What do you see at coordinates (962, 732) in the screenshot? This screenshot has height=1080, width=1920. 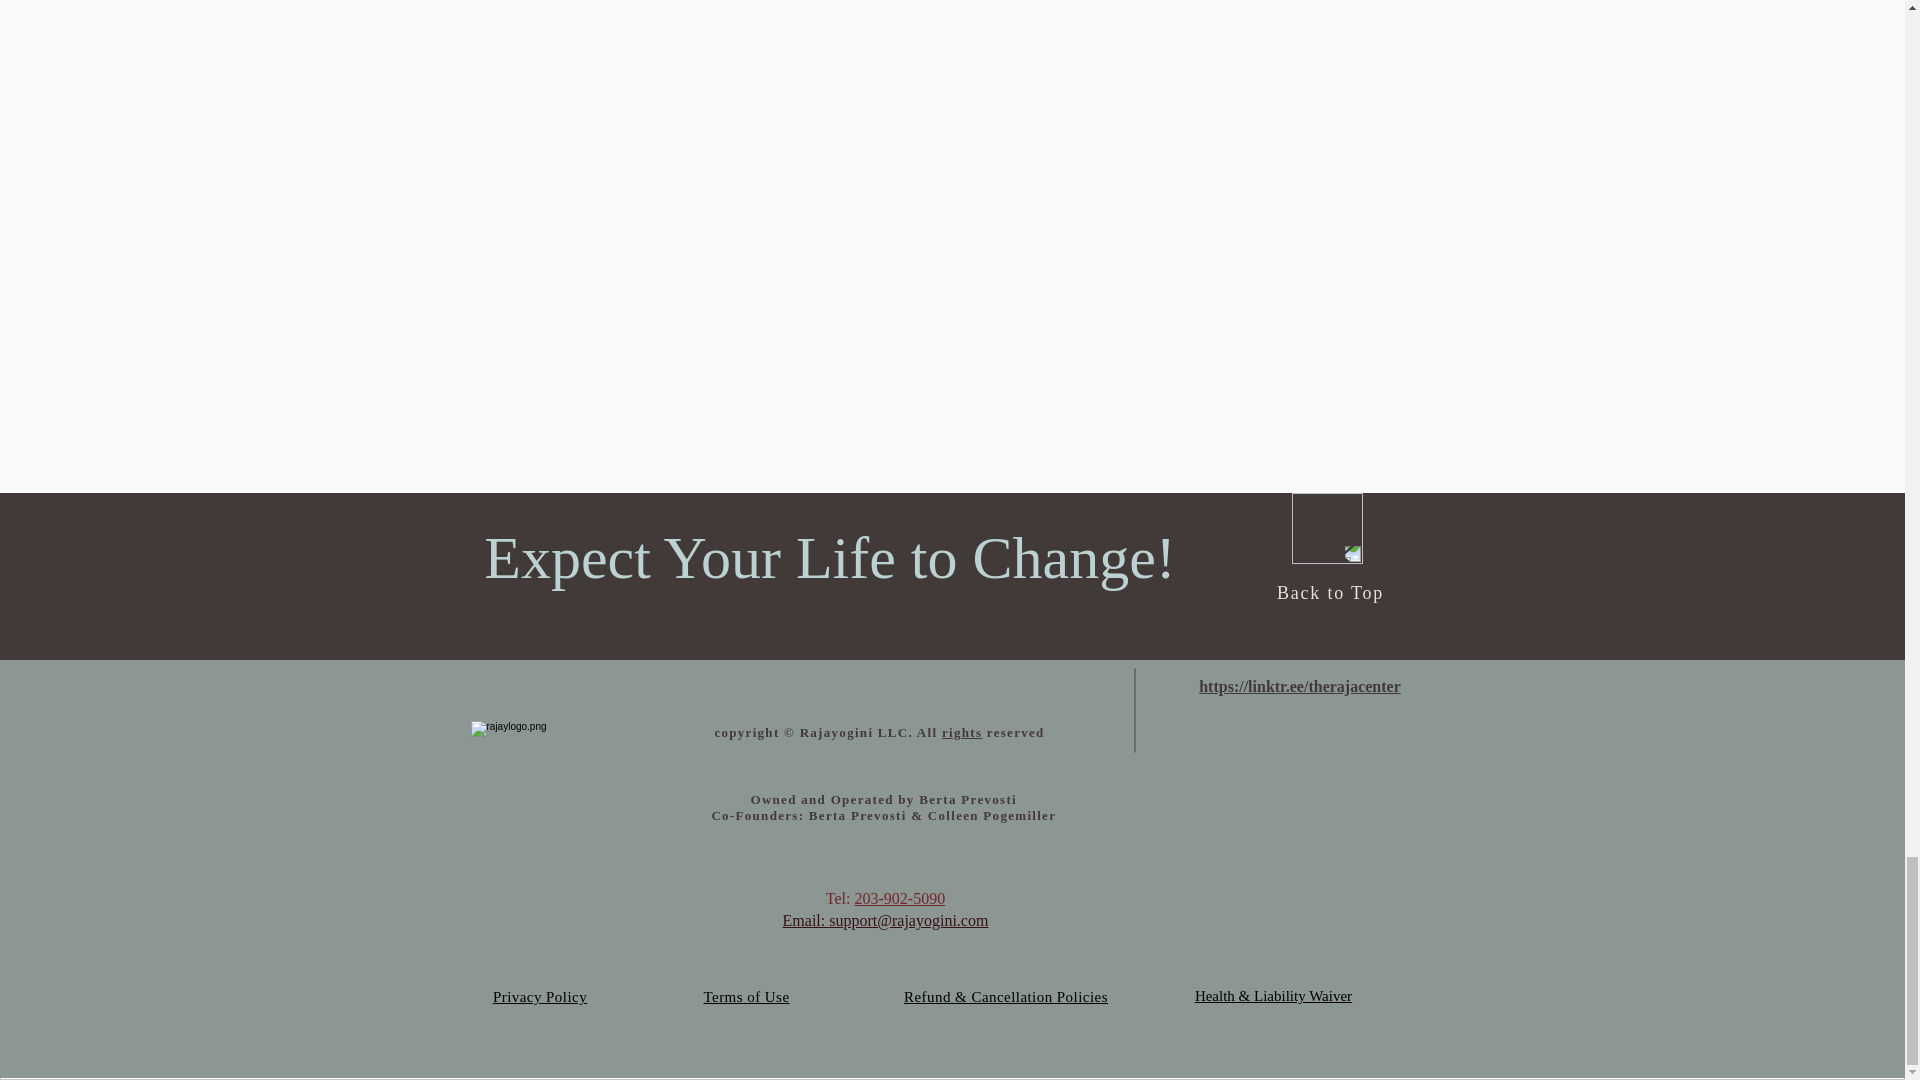 I see `rights` at bounding box center [962, 732].